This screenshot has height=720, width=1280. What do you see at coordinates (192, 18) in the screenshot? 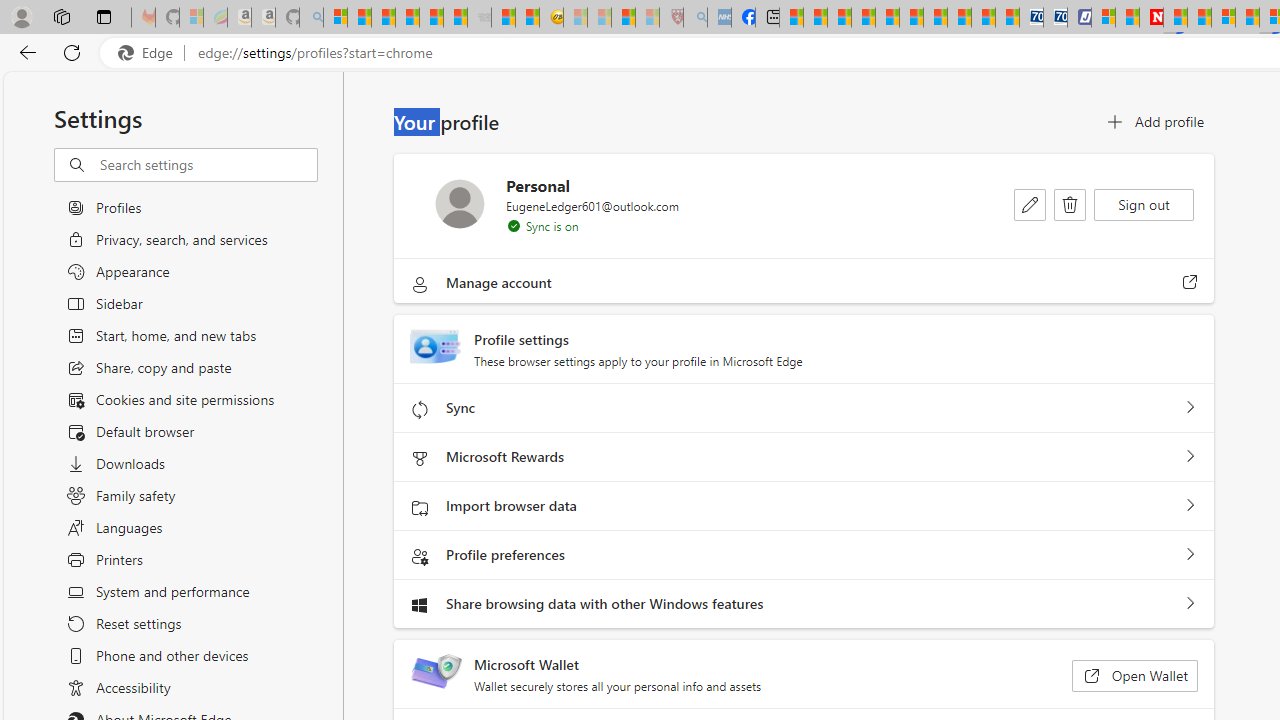
I see `Microsoft-Report a Concern to Bing - Sleeping` at bounding box center [192, 18].